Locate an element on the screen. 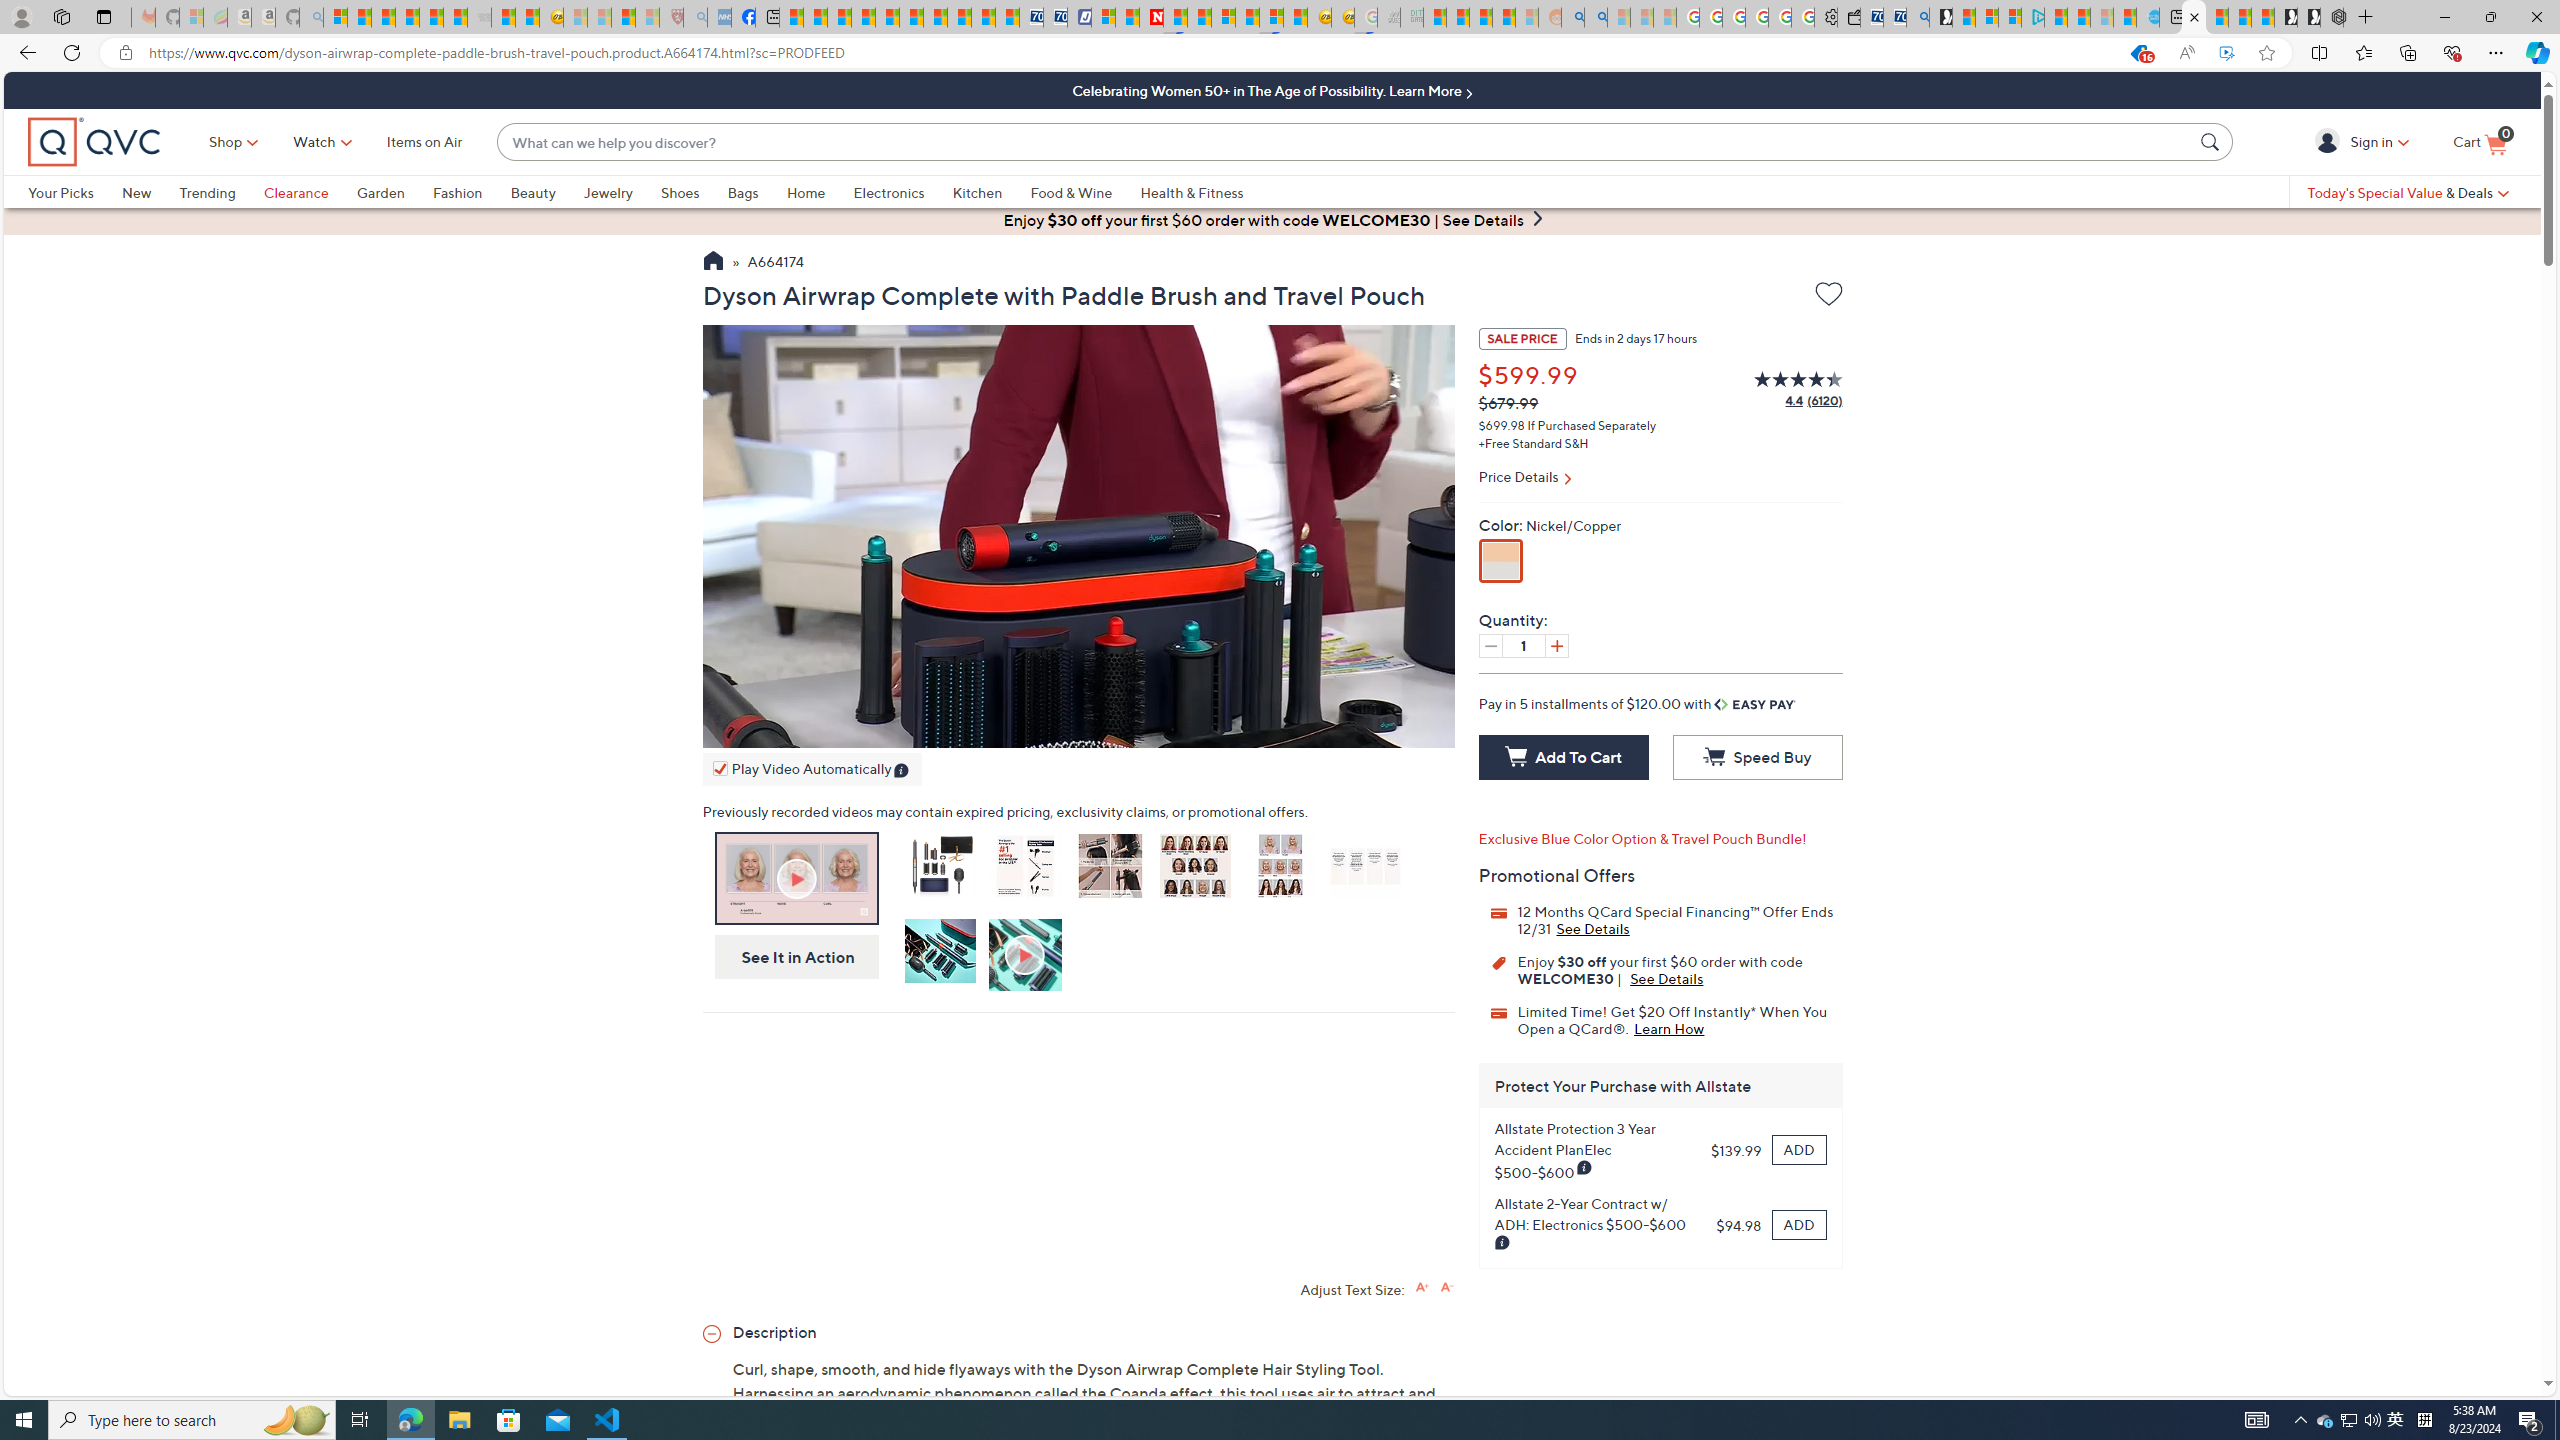  Shoes is located at coordinates (694, 192).